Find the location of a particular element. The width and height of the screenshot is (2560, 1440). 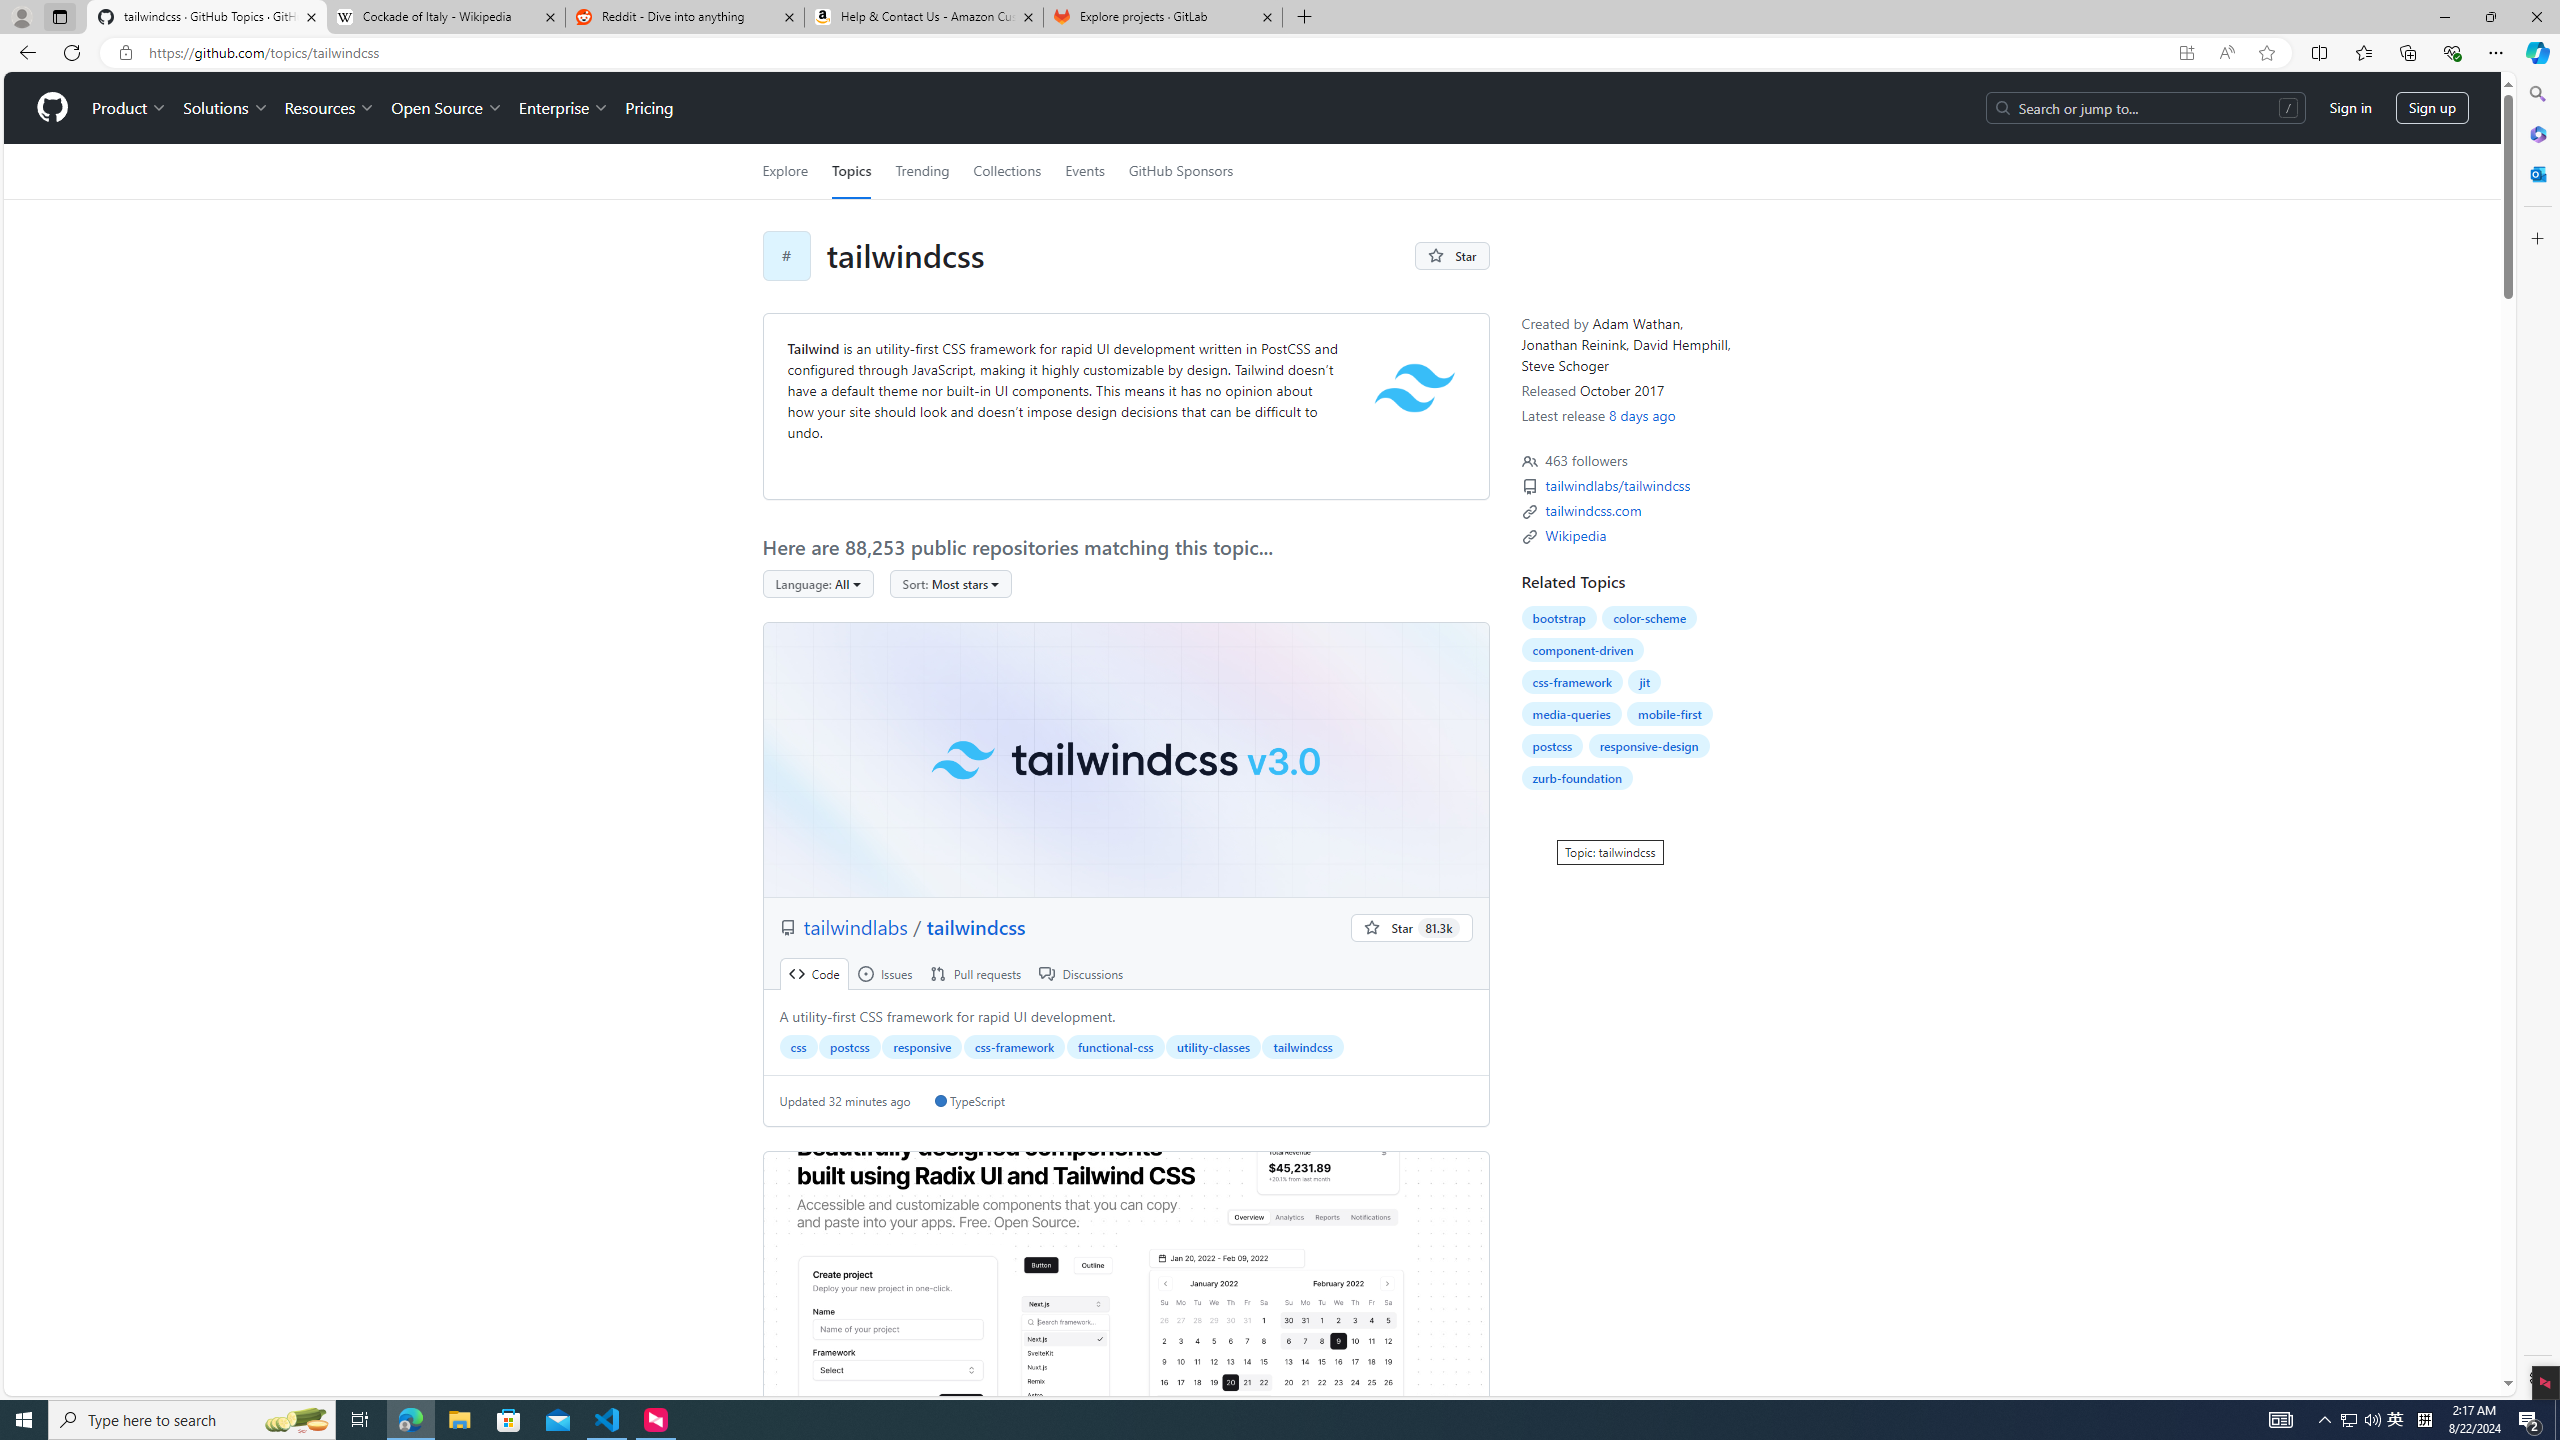

css is located at coordinates (798, 1046).